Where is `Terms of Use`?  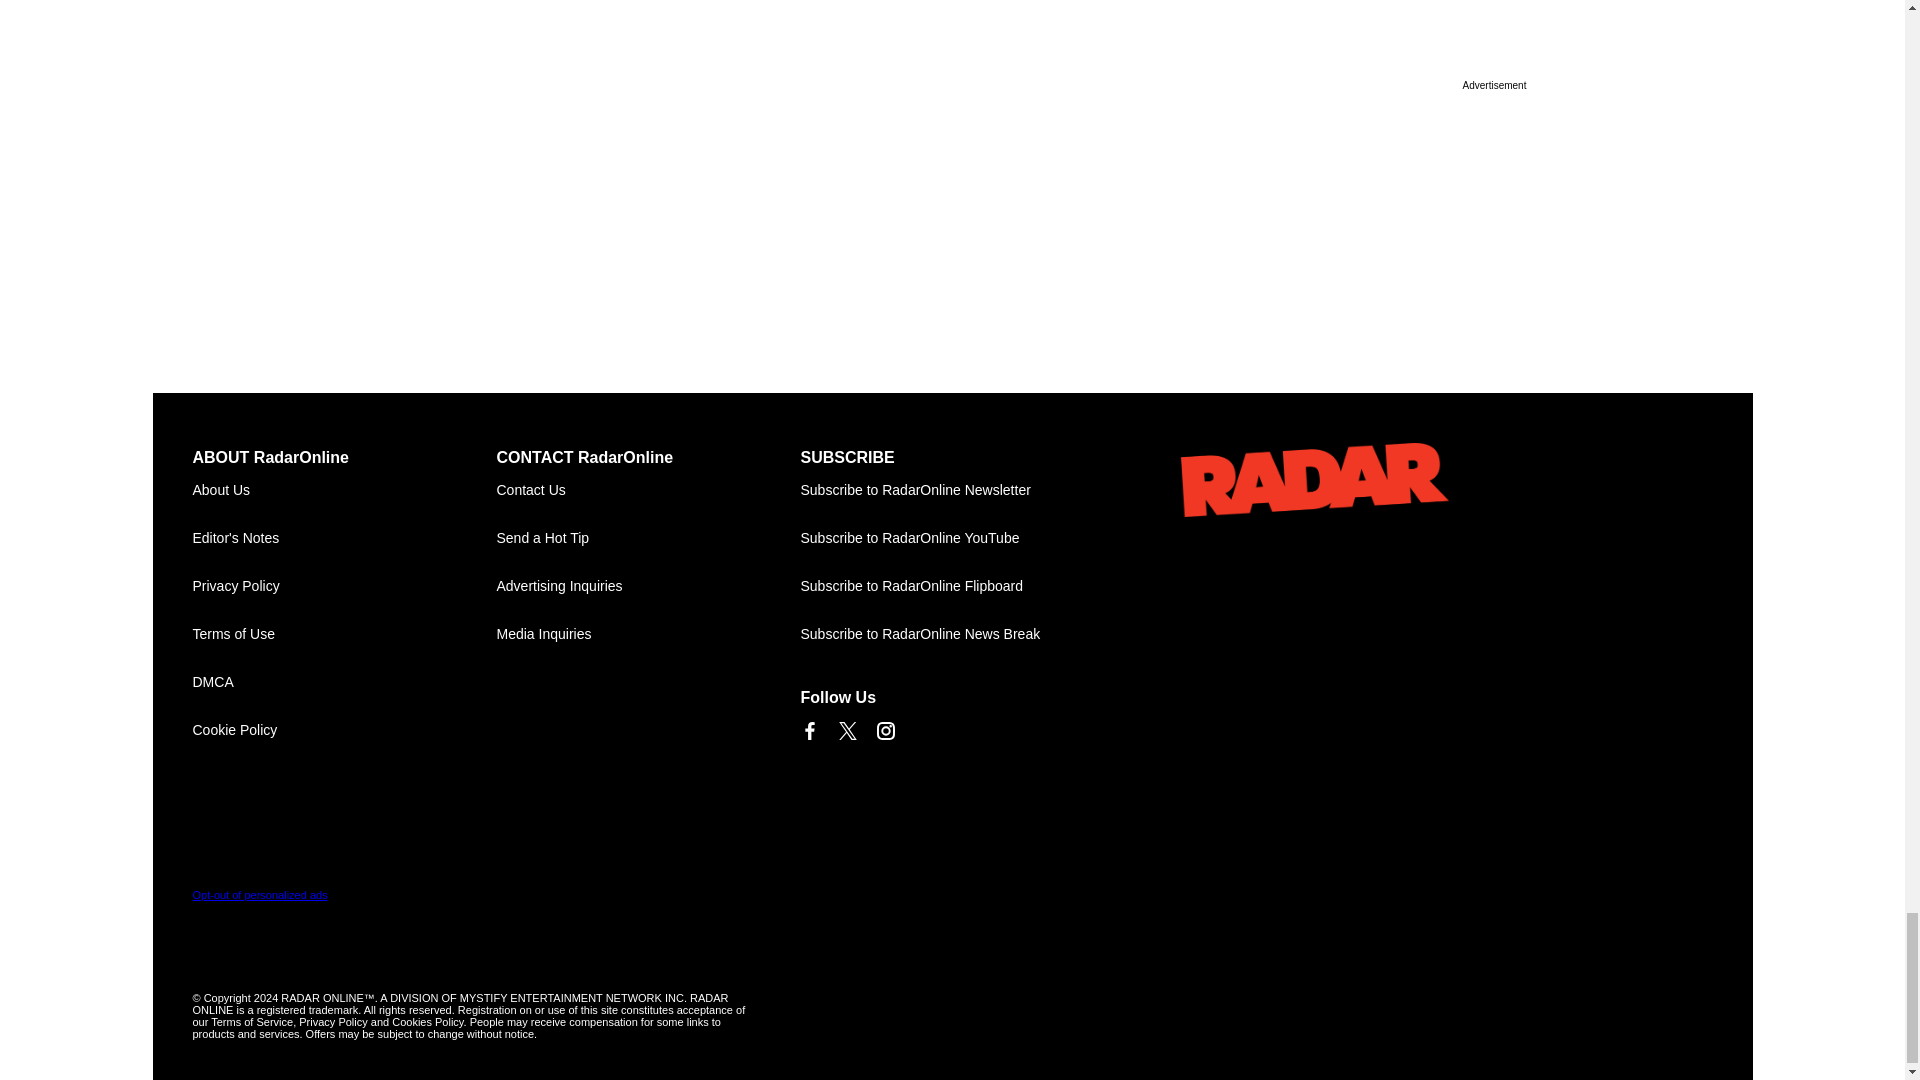 Terms of Use is located at coordinates (344, 634).